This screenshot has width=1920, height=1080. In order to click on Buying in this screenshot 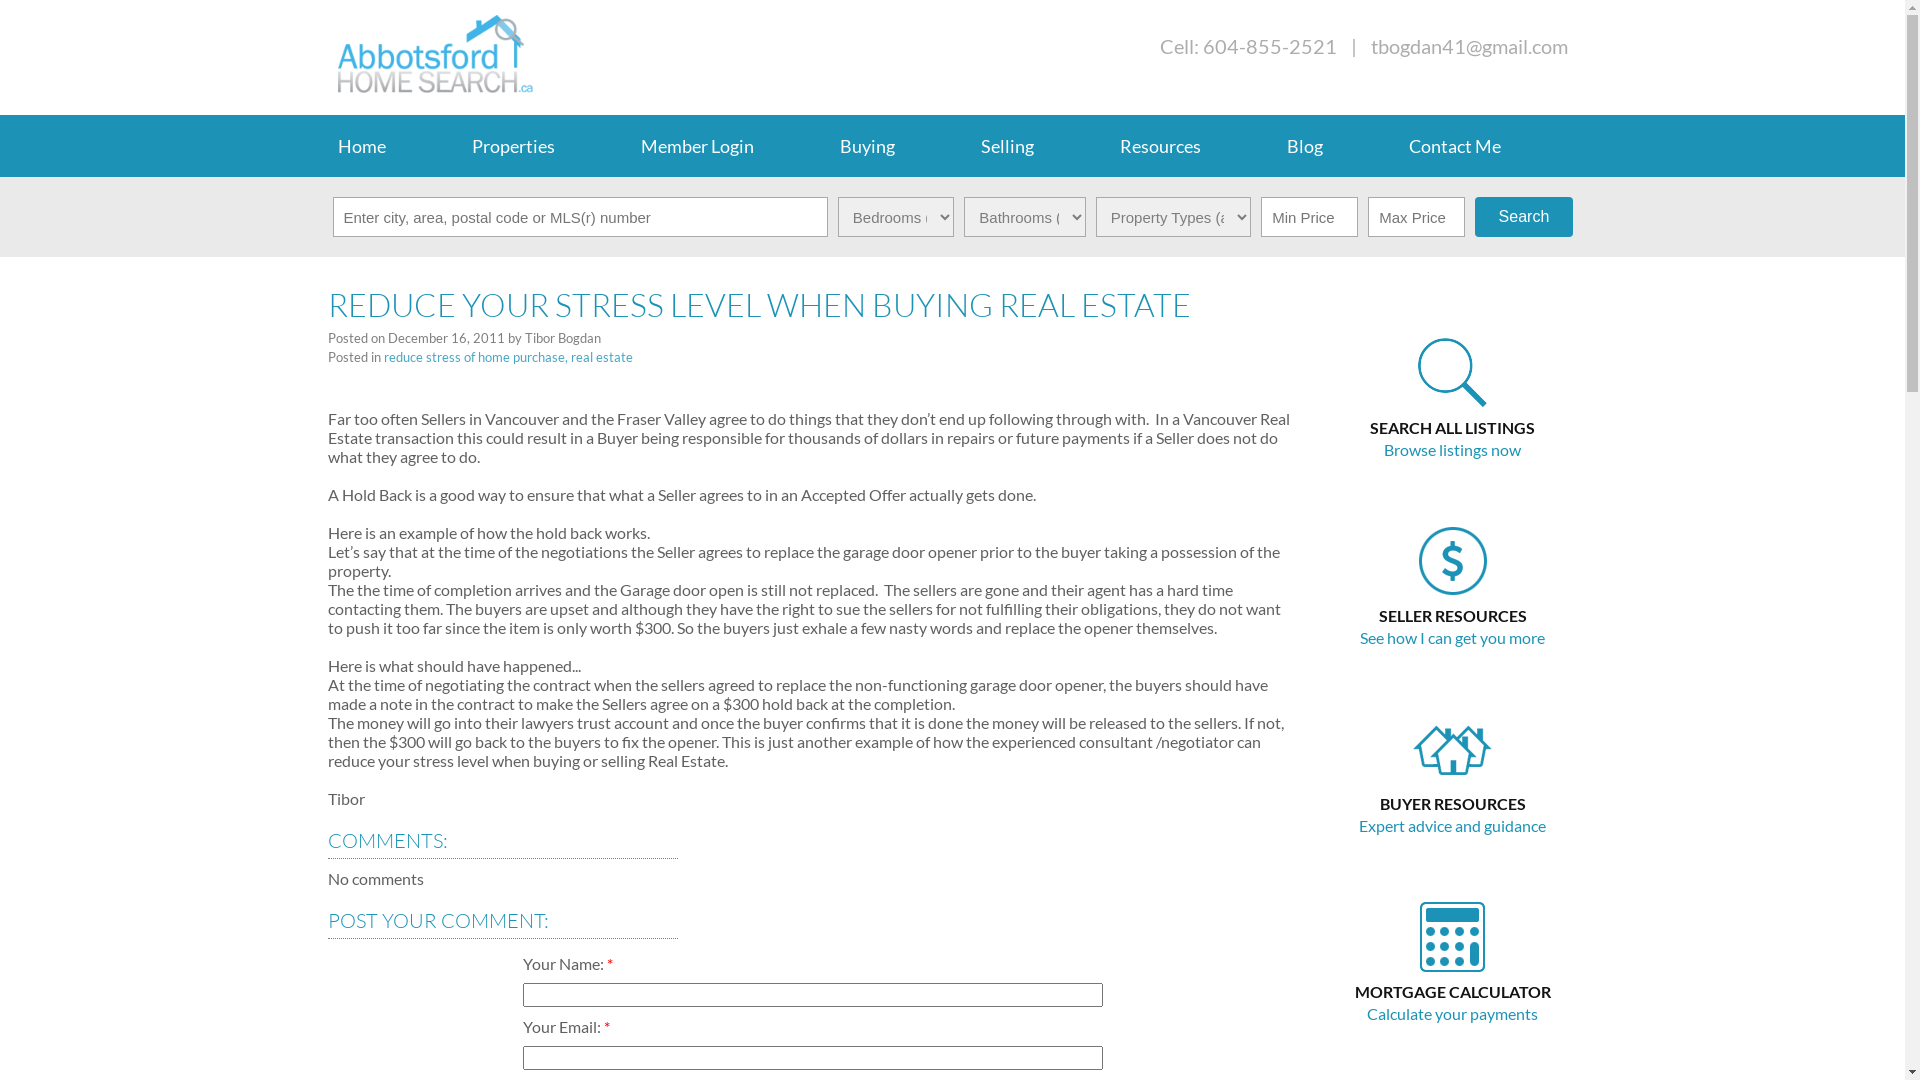, I will do `click(900, 146)`.